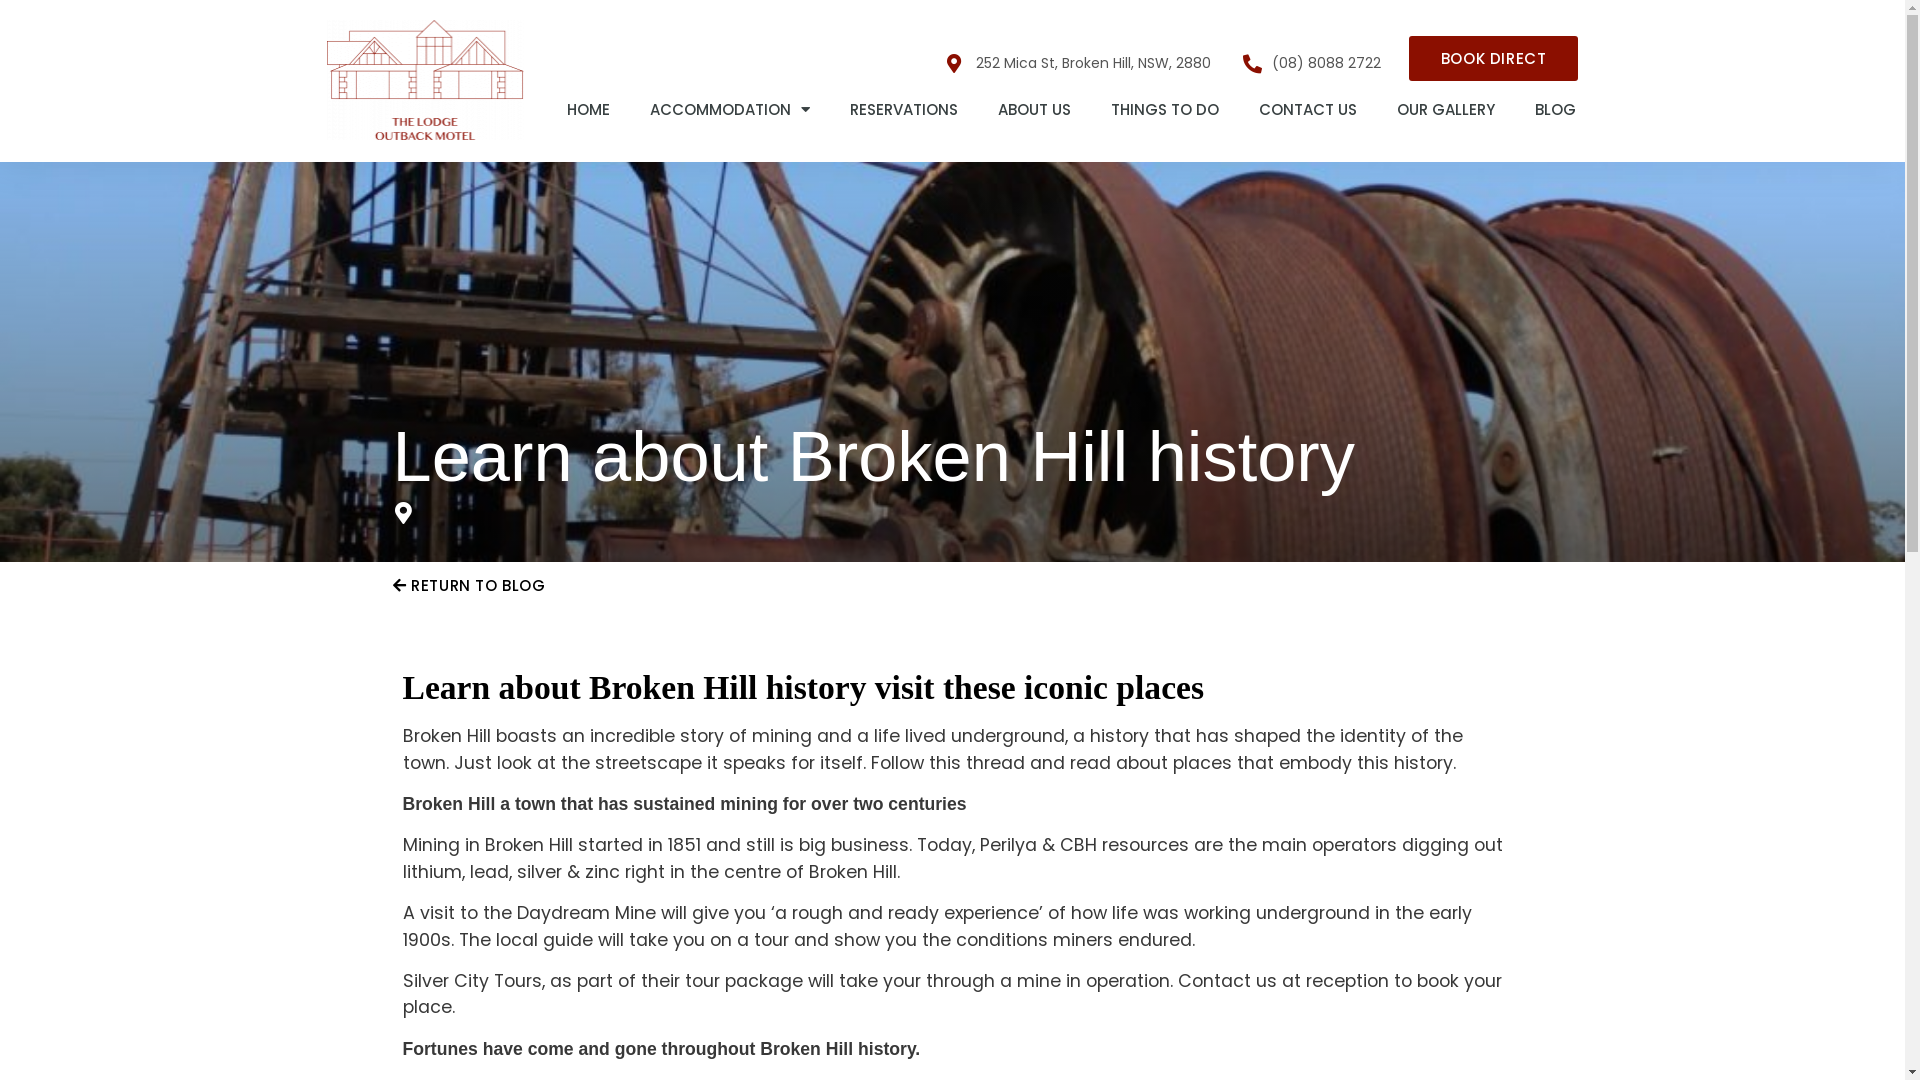 The height and width of the screenshot is (1080, 1920). What do you see at coordinates (1308, 110) in the screenshot?
I see `CONTACT US` at bounding box center [1308, 110].